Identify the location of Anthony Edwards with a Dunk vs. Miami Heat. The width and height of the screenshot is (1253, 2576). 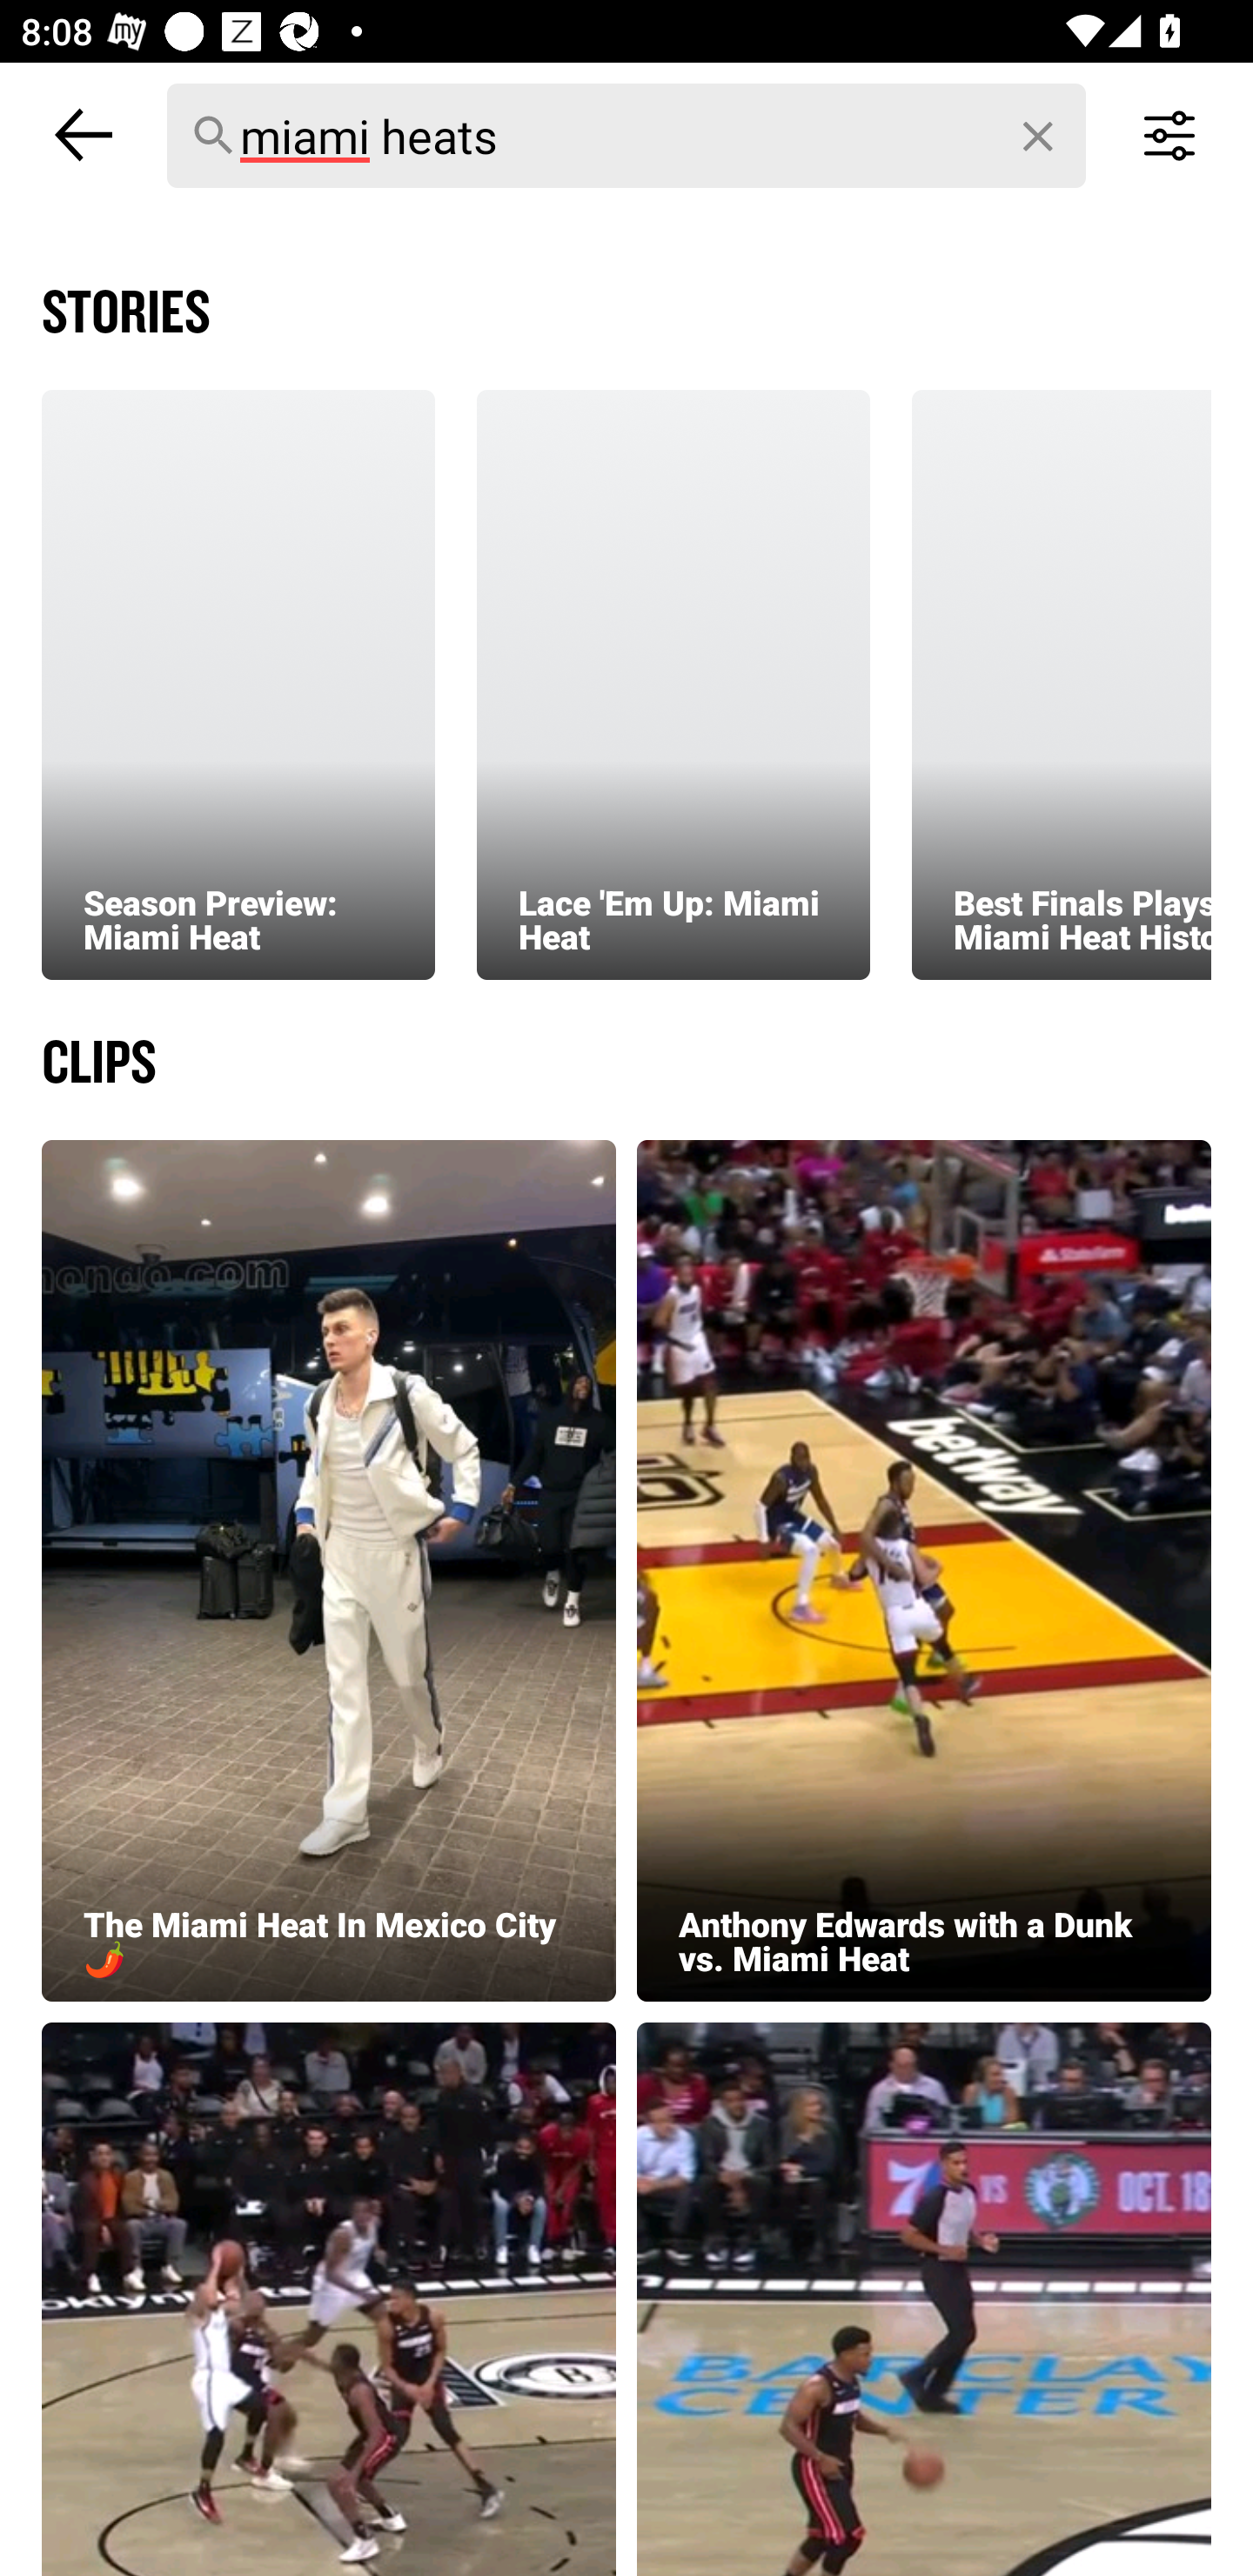
(924, 1571).